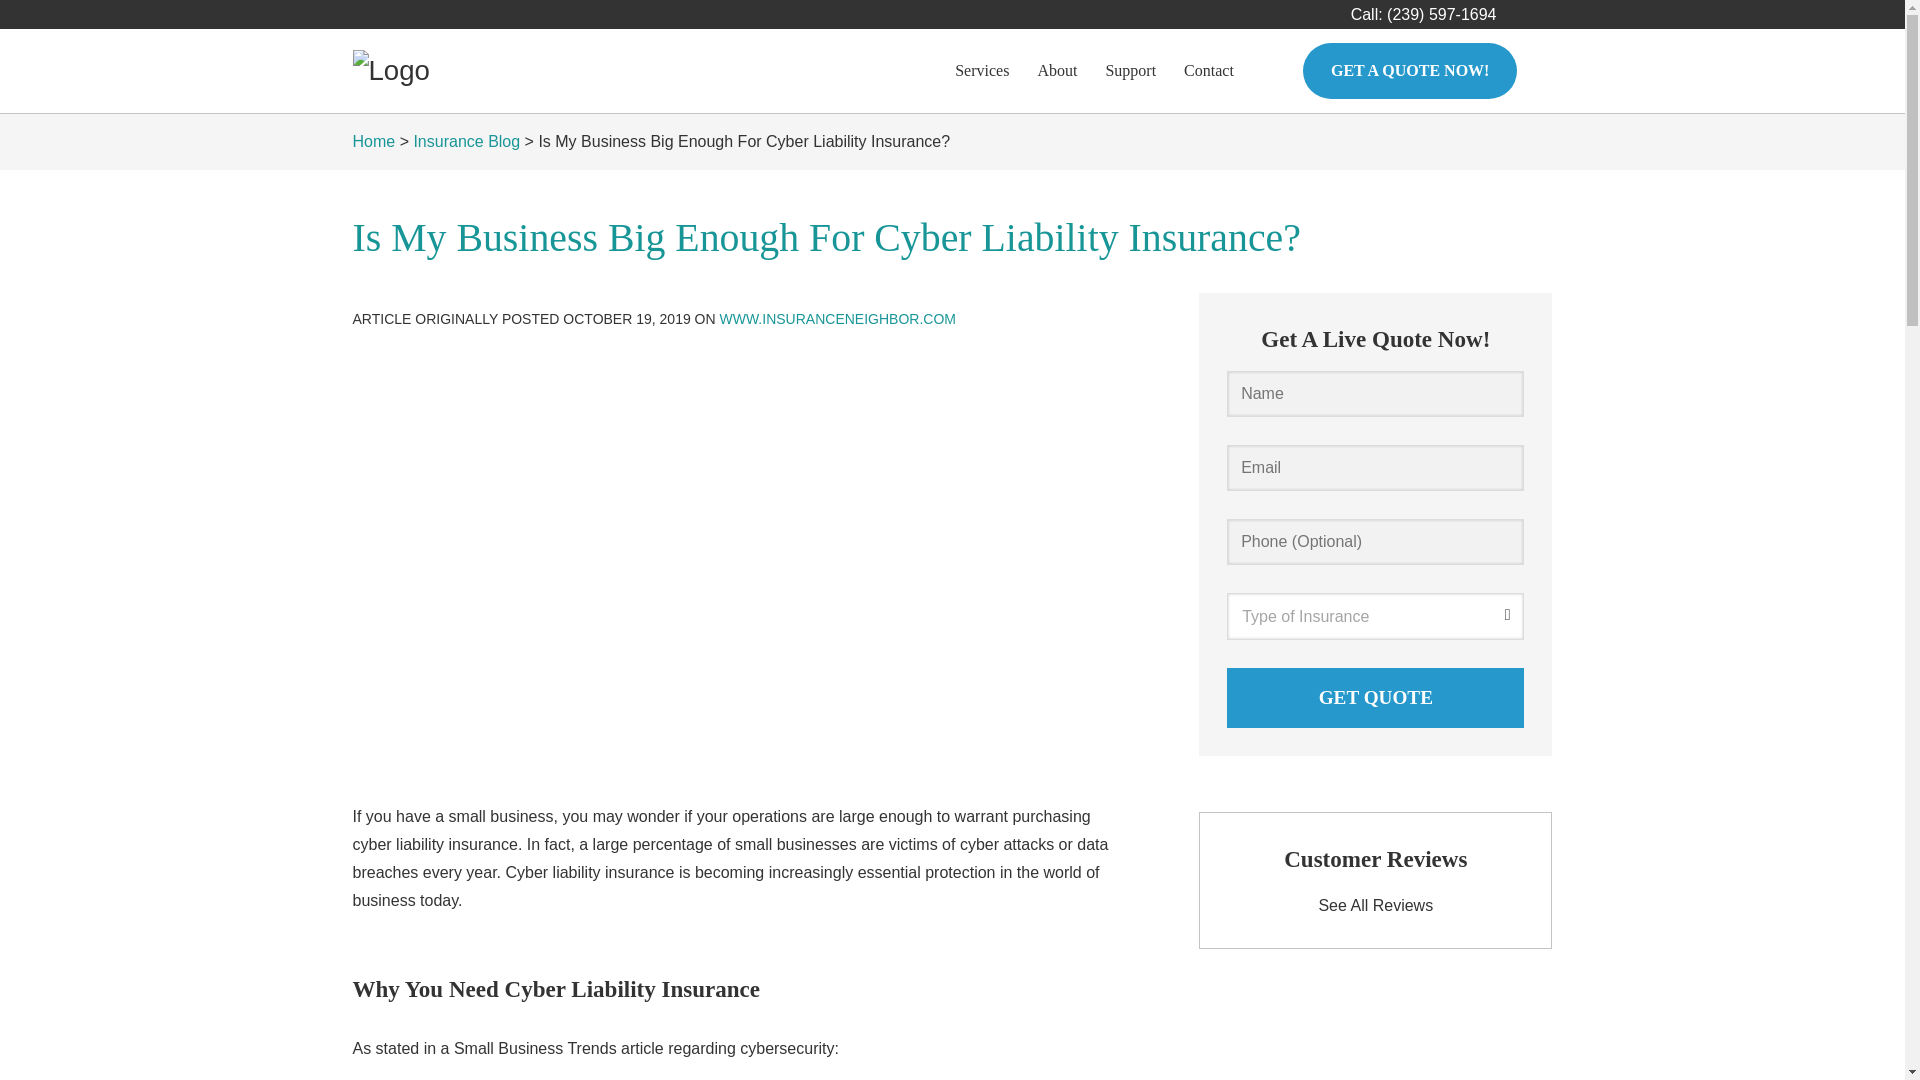 The image size is (1920, 1080). I want to click on Logo, so click(390, 70).